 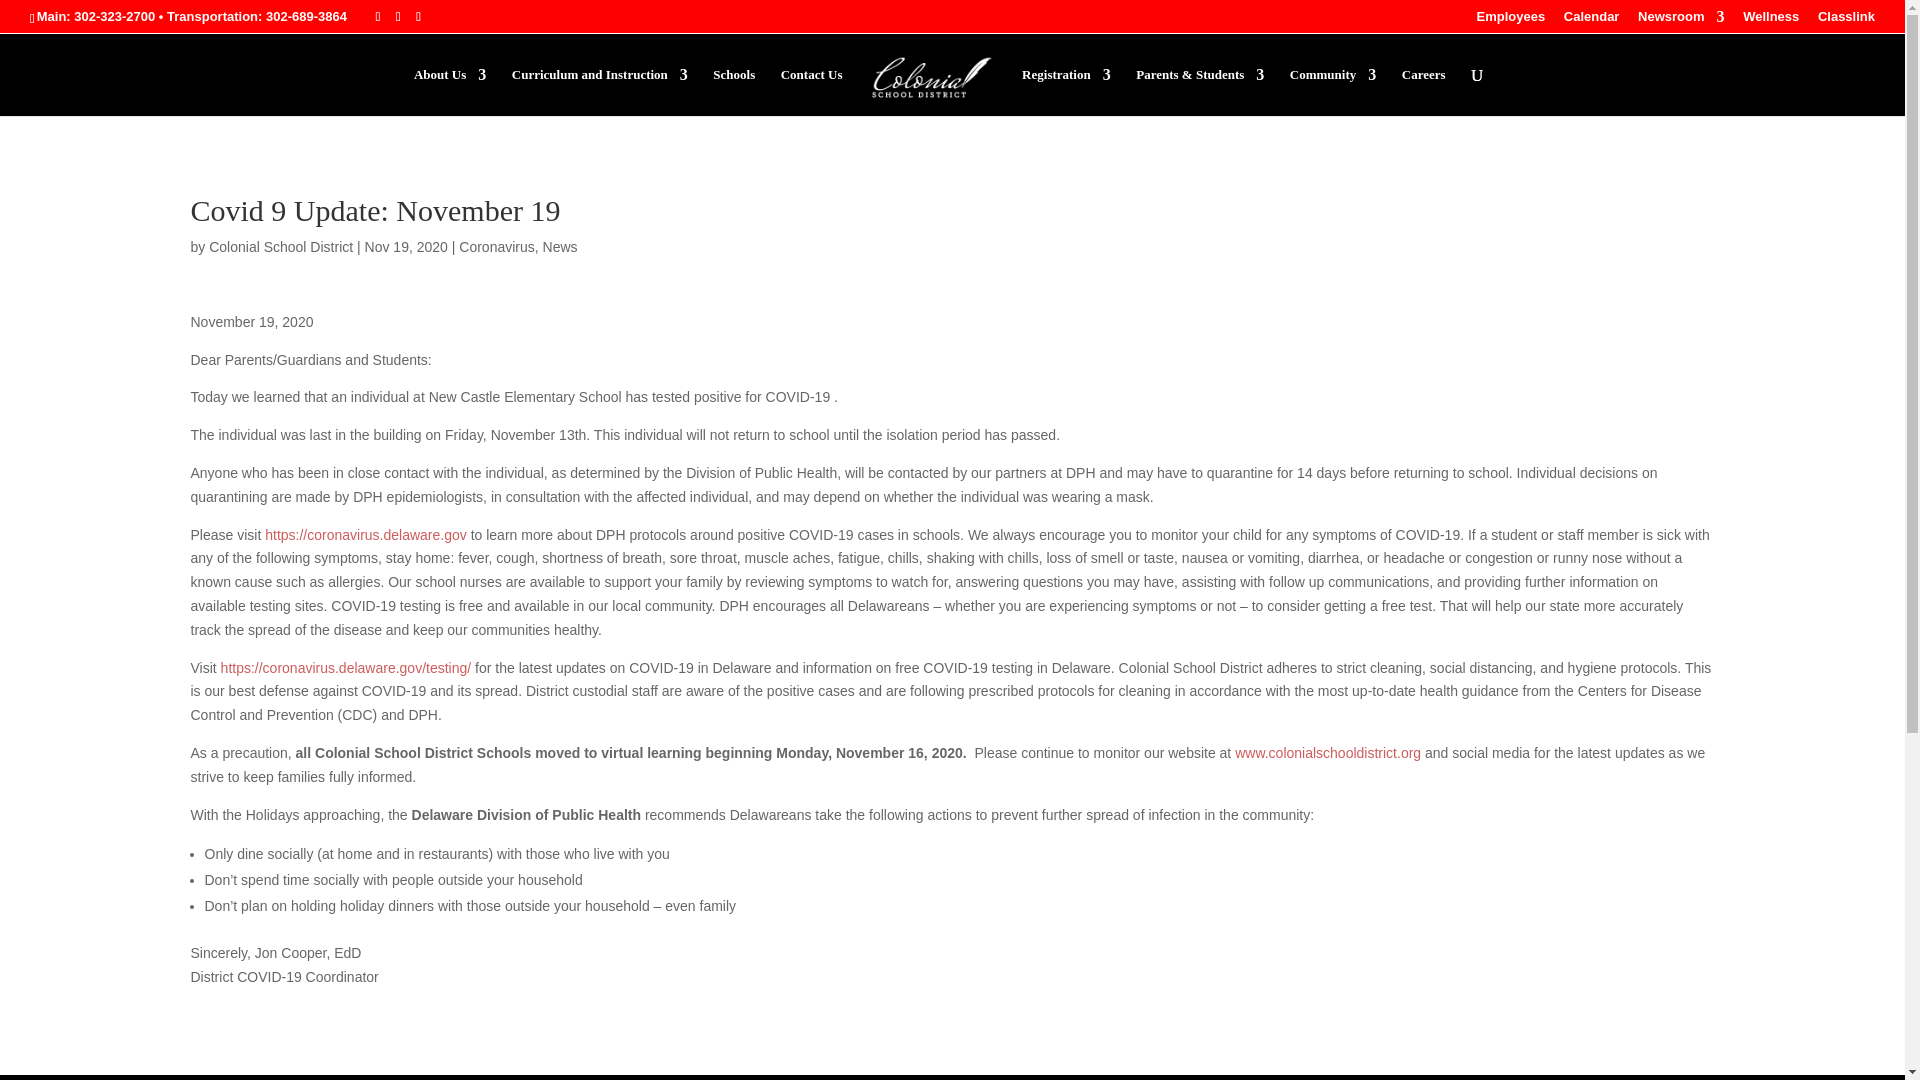 I want to click on Curriculum and Instruction, so click(x=600, y=92).